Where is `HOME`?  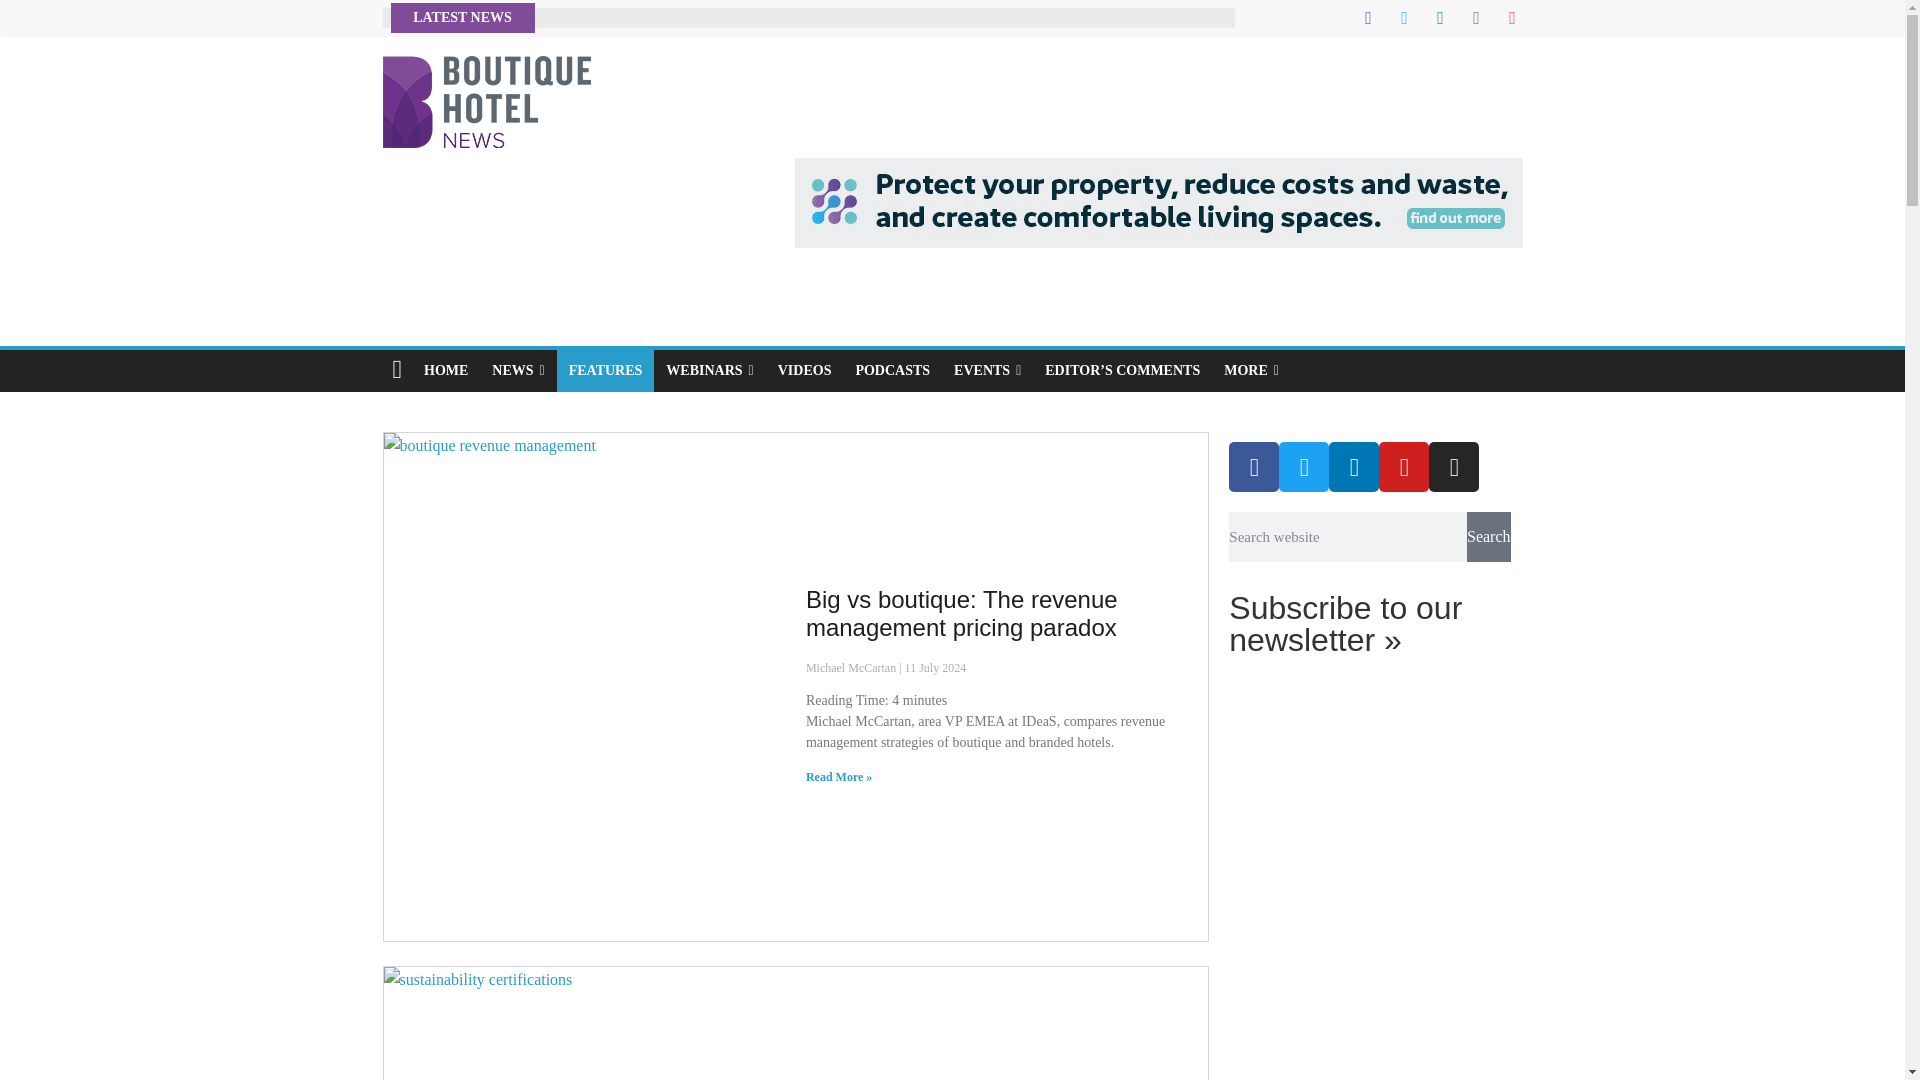
HOME is located at coordinates (446, 370).